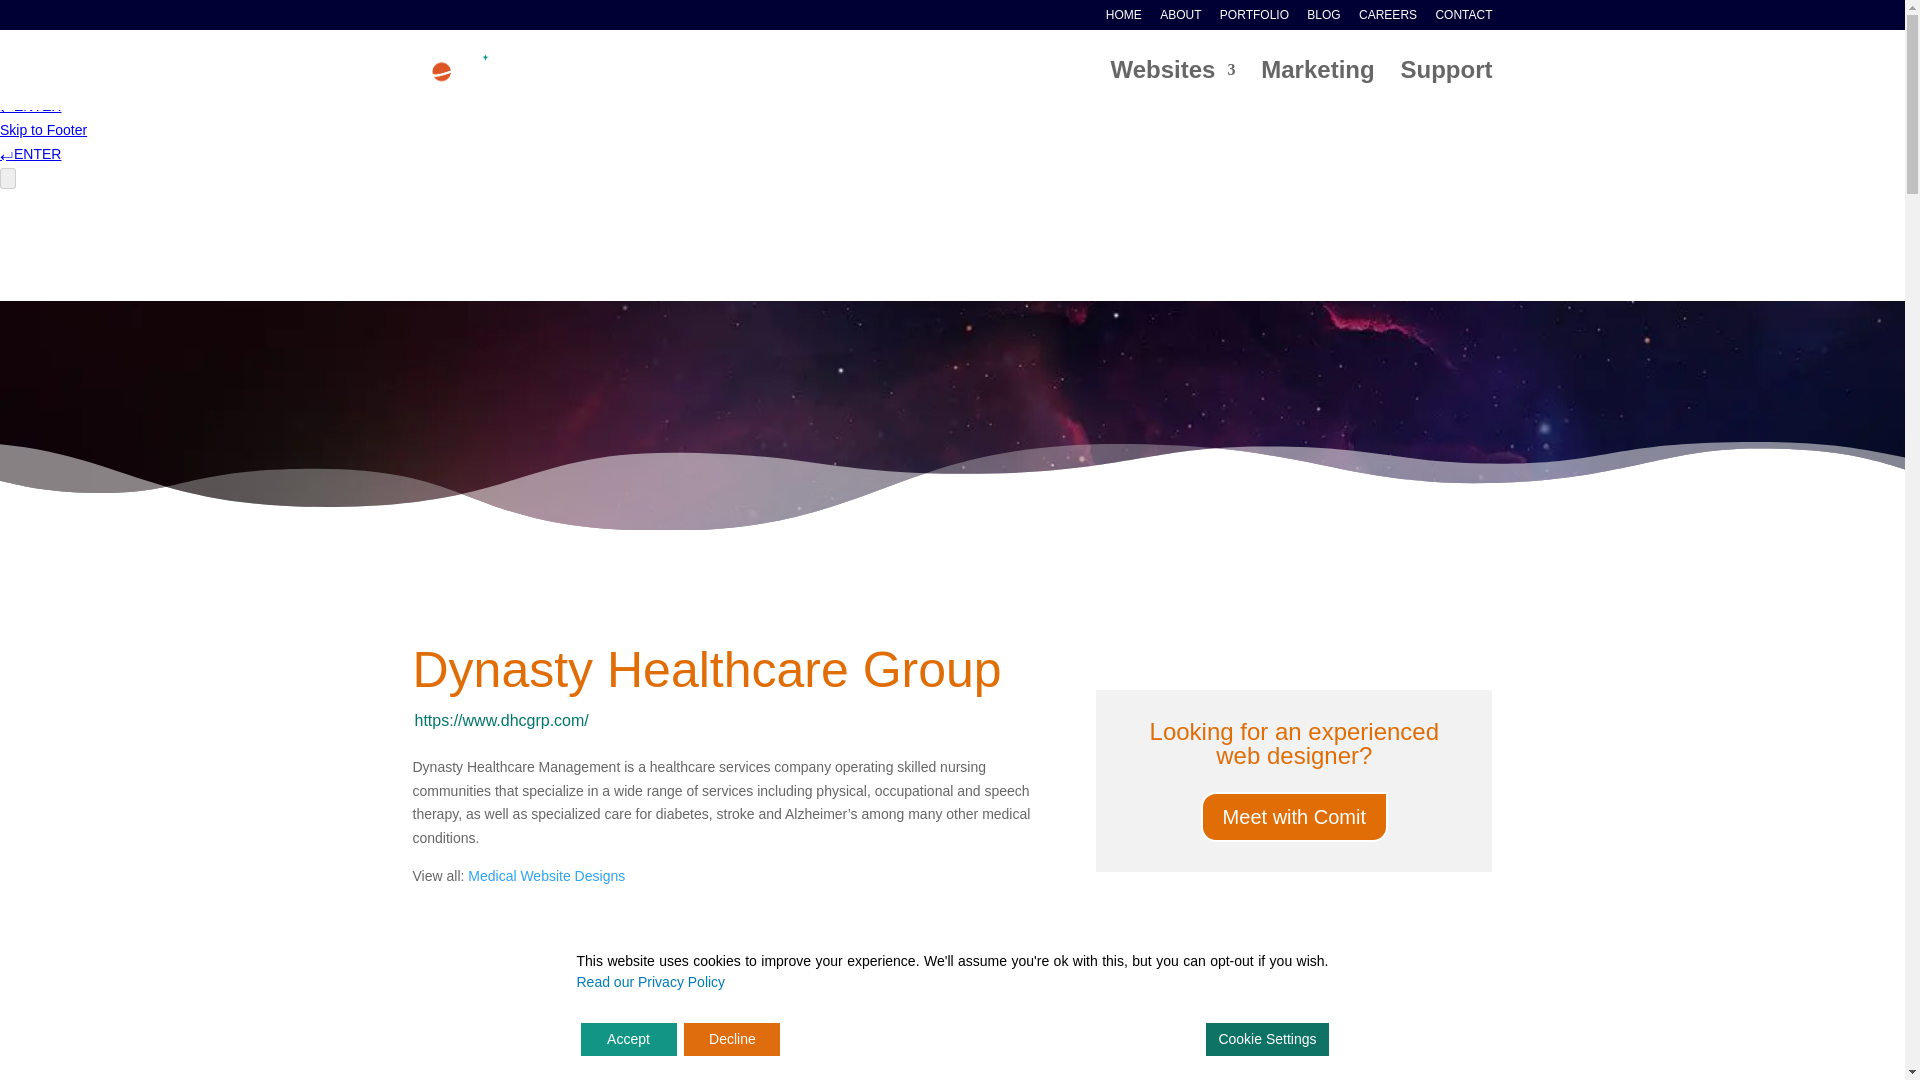 The image size is (1920, 1080). I want to click on Support, so click(1447, 86).